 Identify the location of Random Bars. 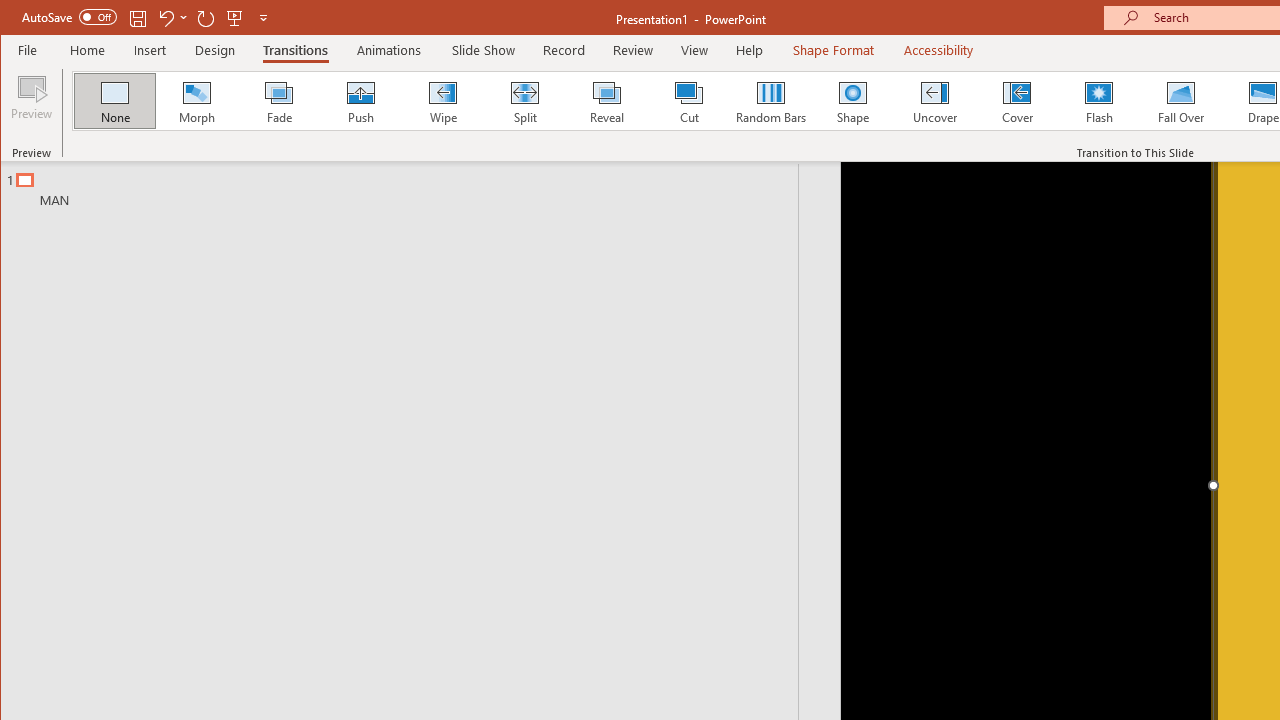
(770, 100).